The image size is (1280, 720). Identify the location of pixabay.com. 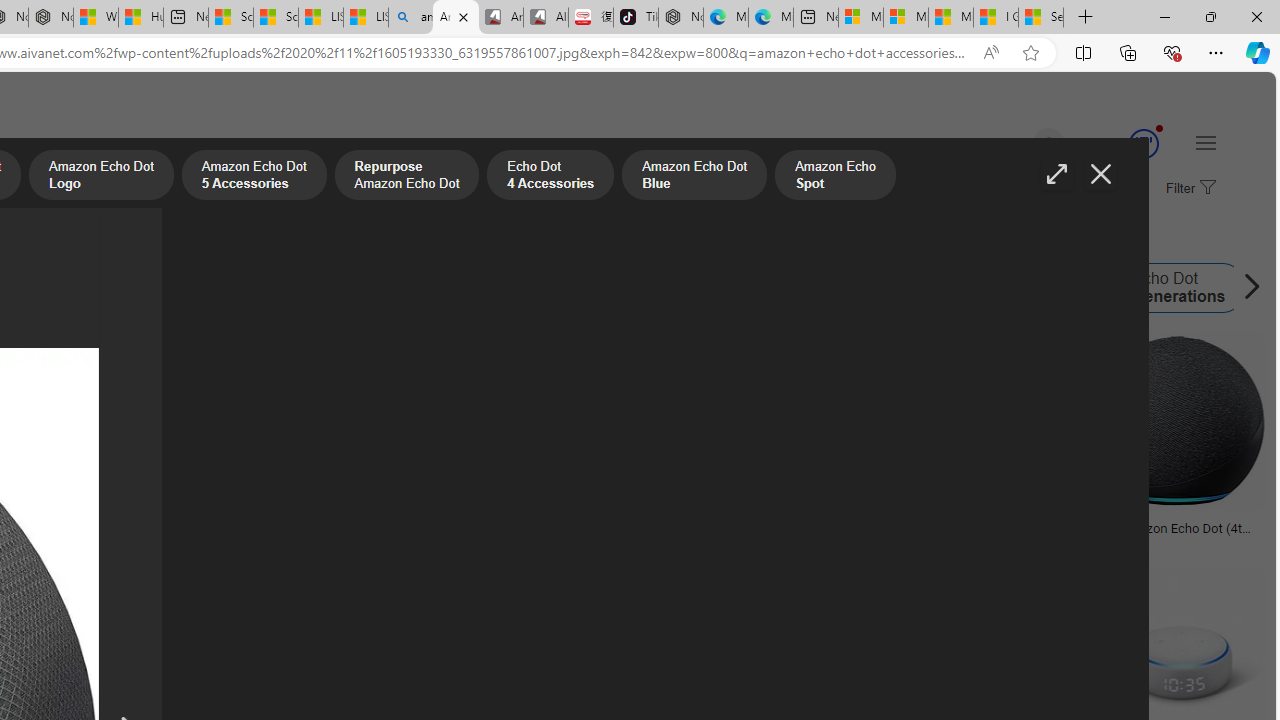
(732, 542).